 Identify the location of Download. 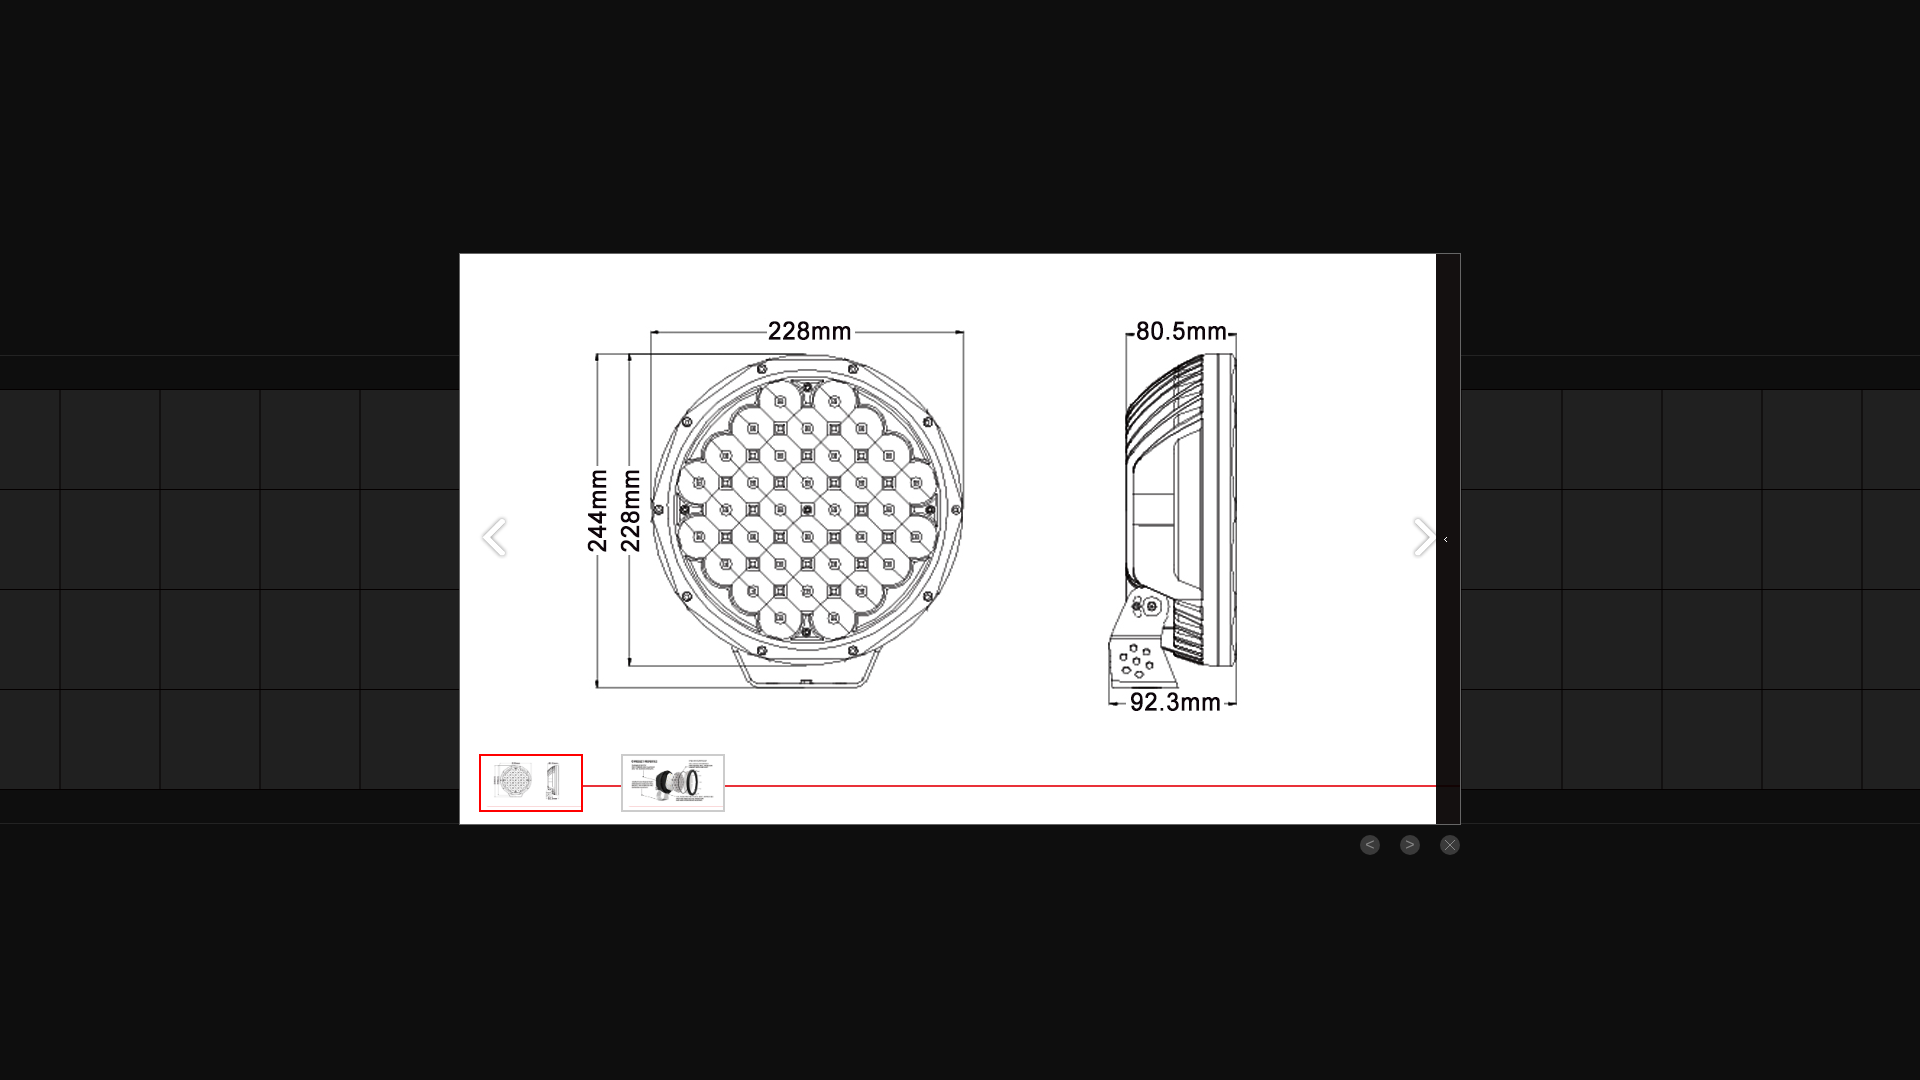
(736, 372).